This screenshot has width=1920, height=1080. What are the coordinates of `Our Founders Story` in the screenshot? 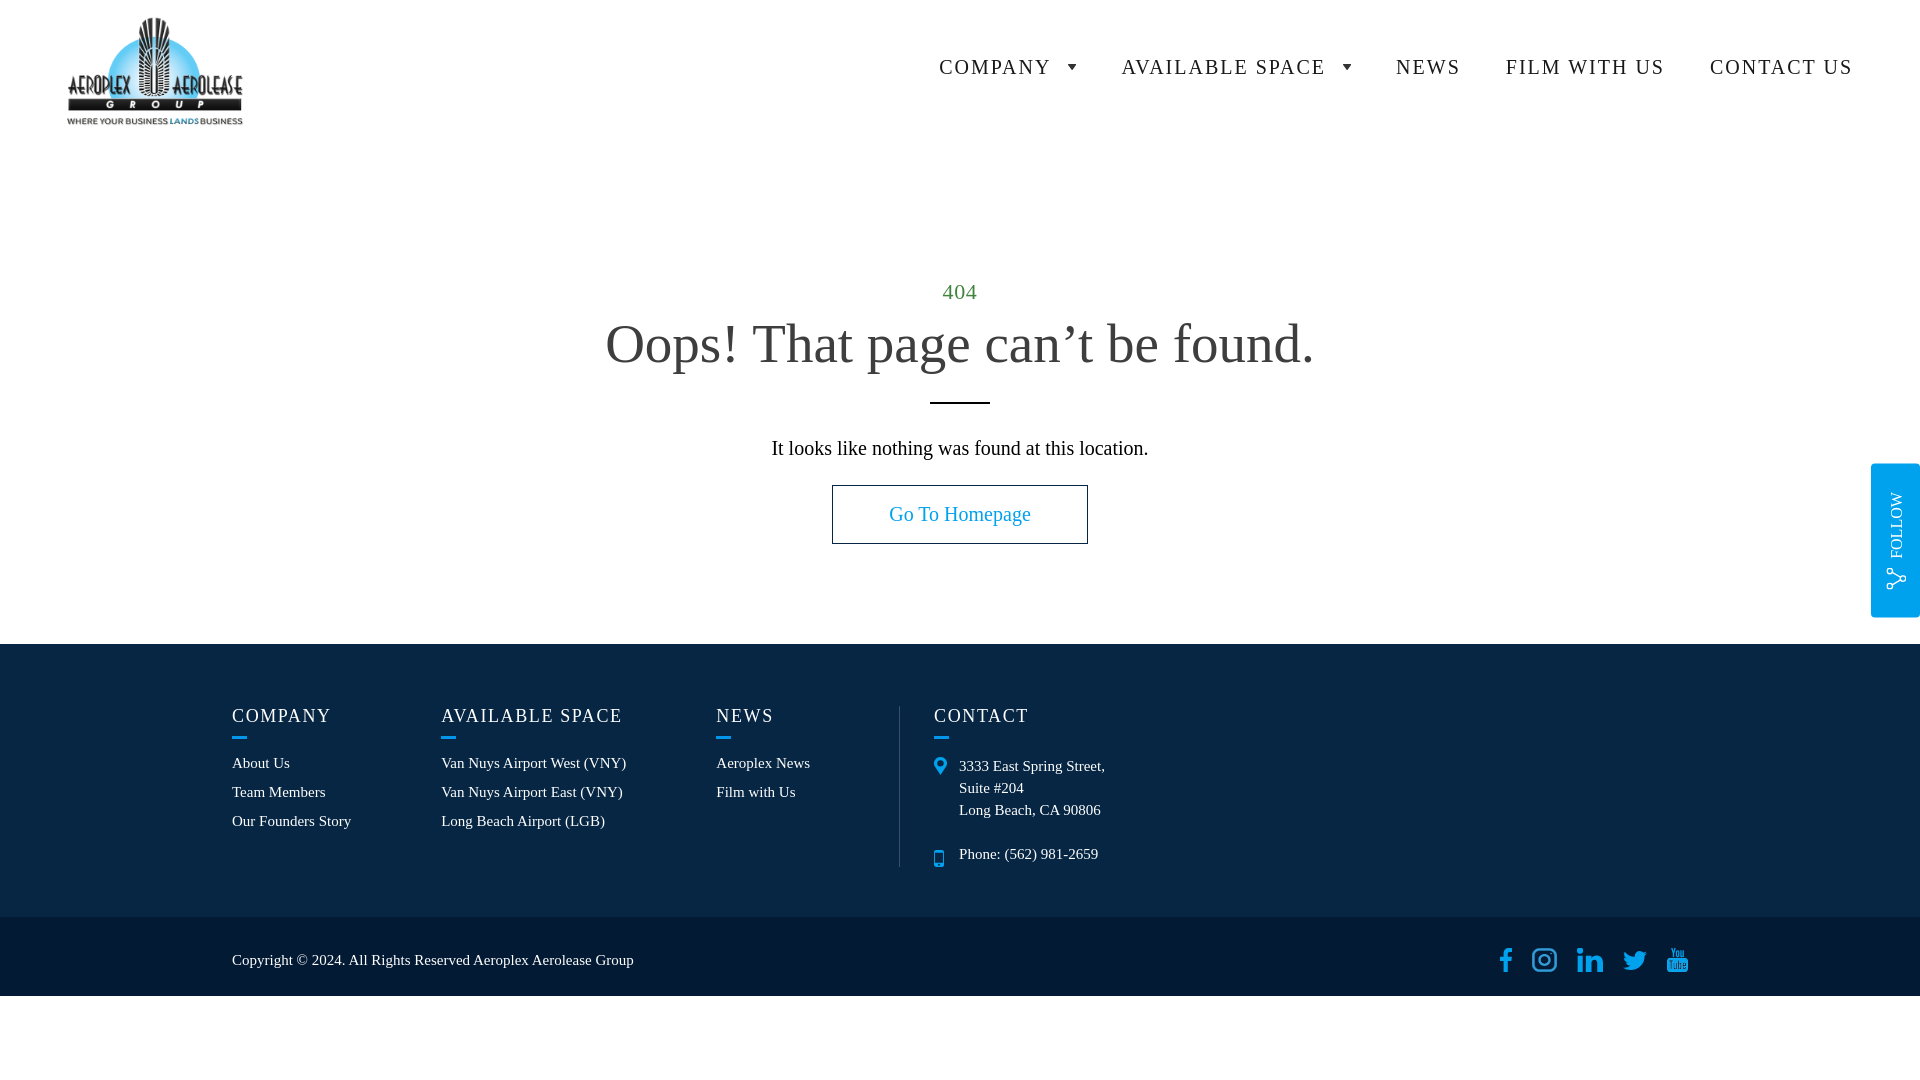 It's located at (292, 822).